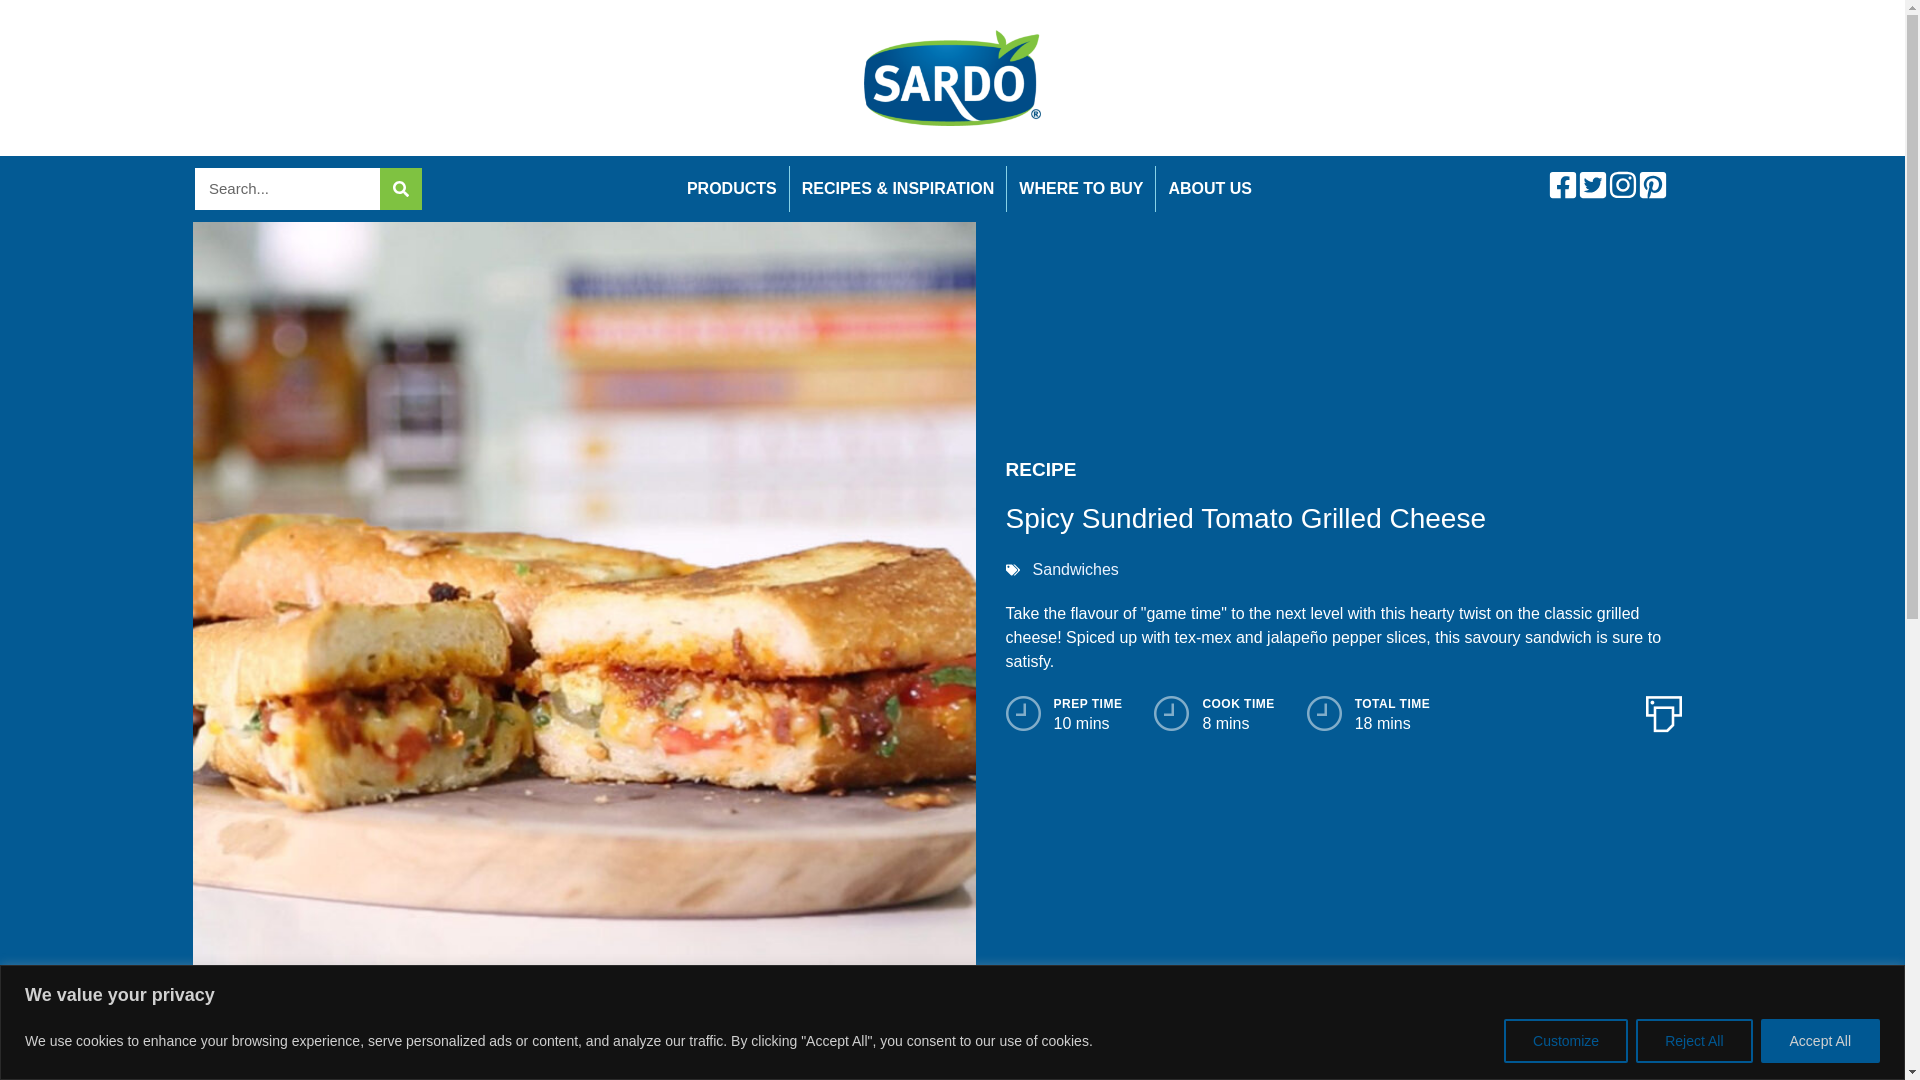 The height and width of the screenshot is (1080, 1920). Describe the element at coordinates (1566, 1040) in the screenshot. I see `Customize` at that location.